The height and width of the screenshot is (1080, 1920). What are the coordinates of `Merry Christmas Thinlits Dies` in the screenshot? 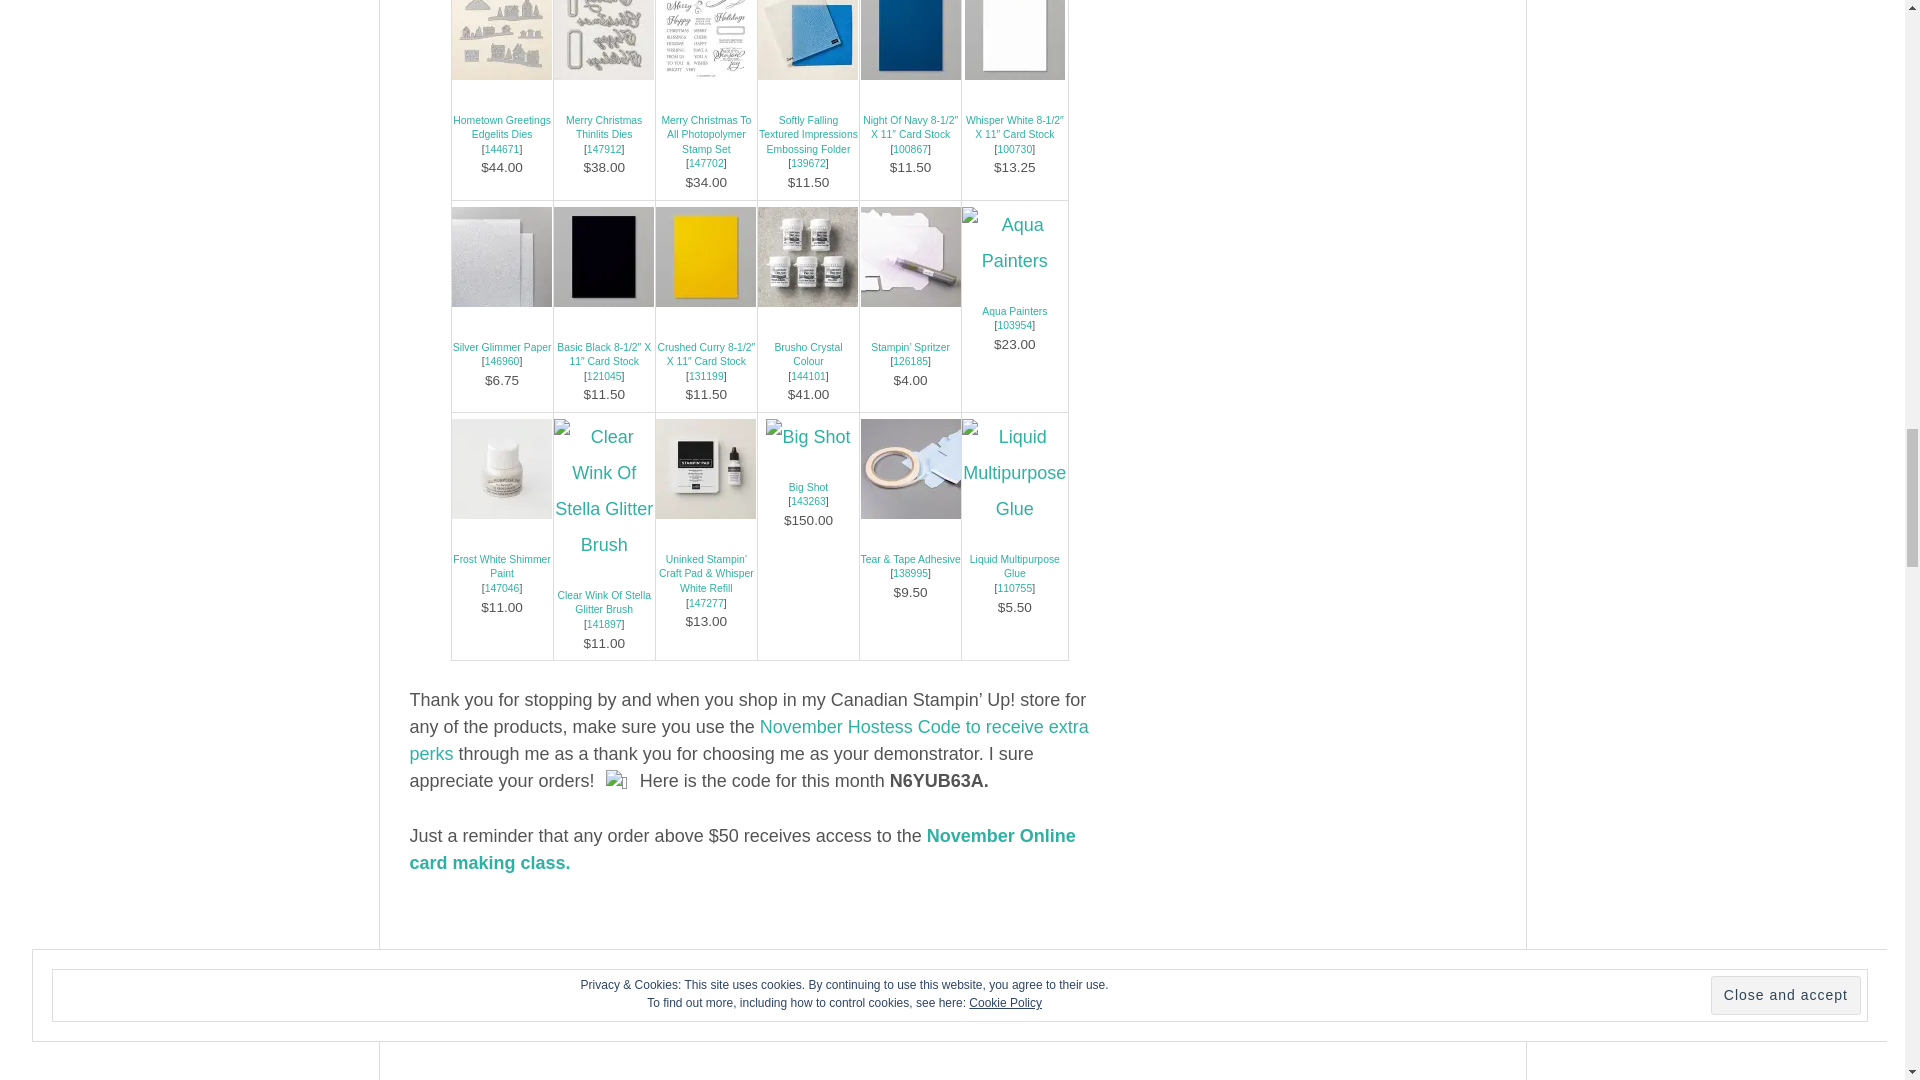 It's located at (604, 149).